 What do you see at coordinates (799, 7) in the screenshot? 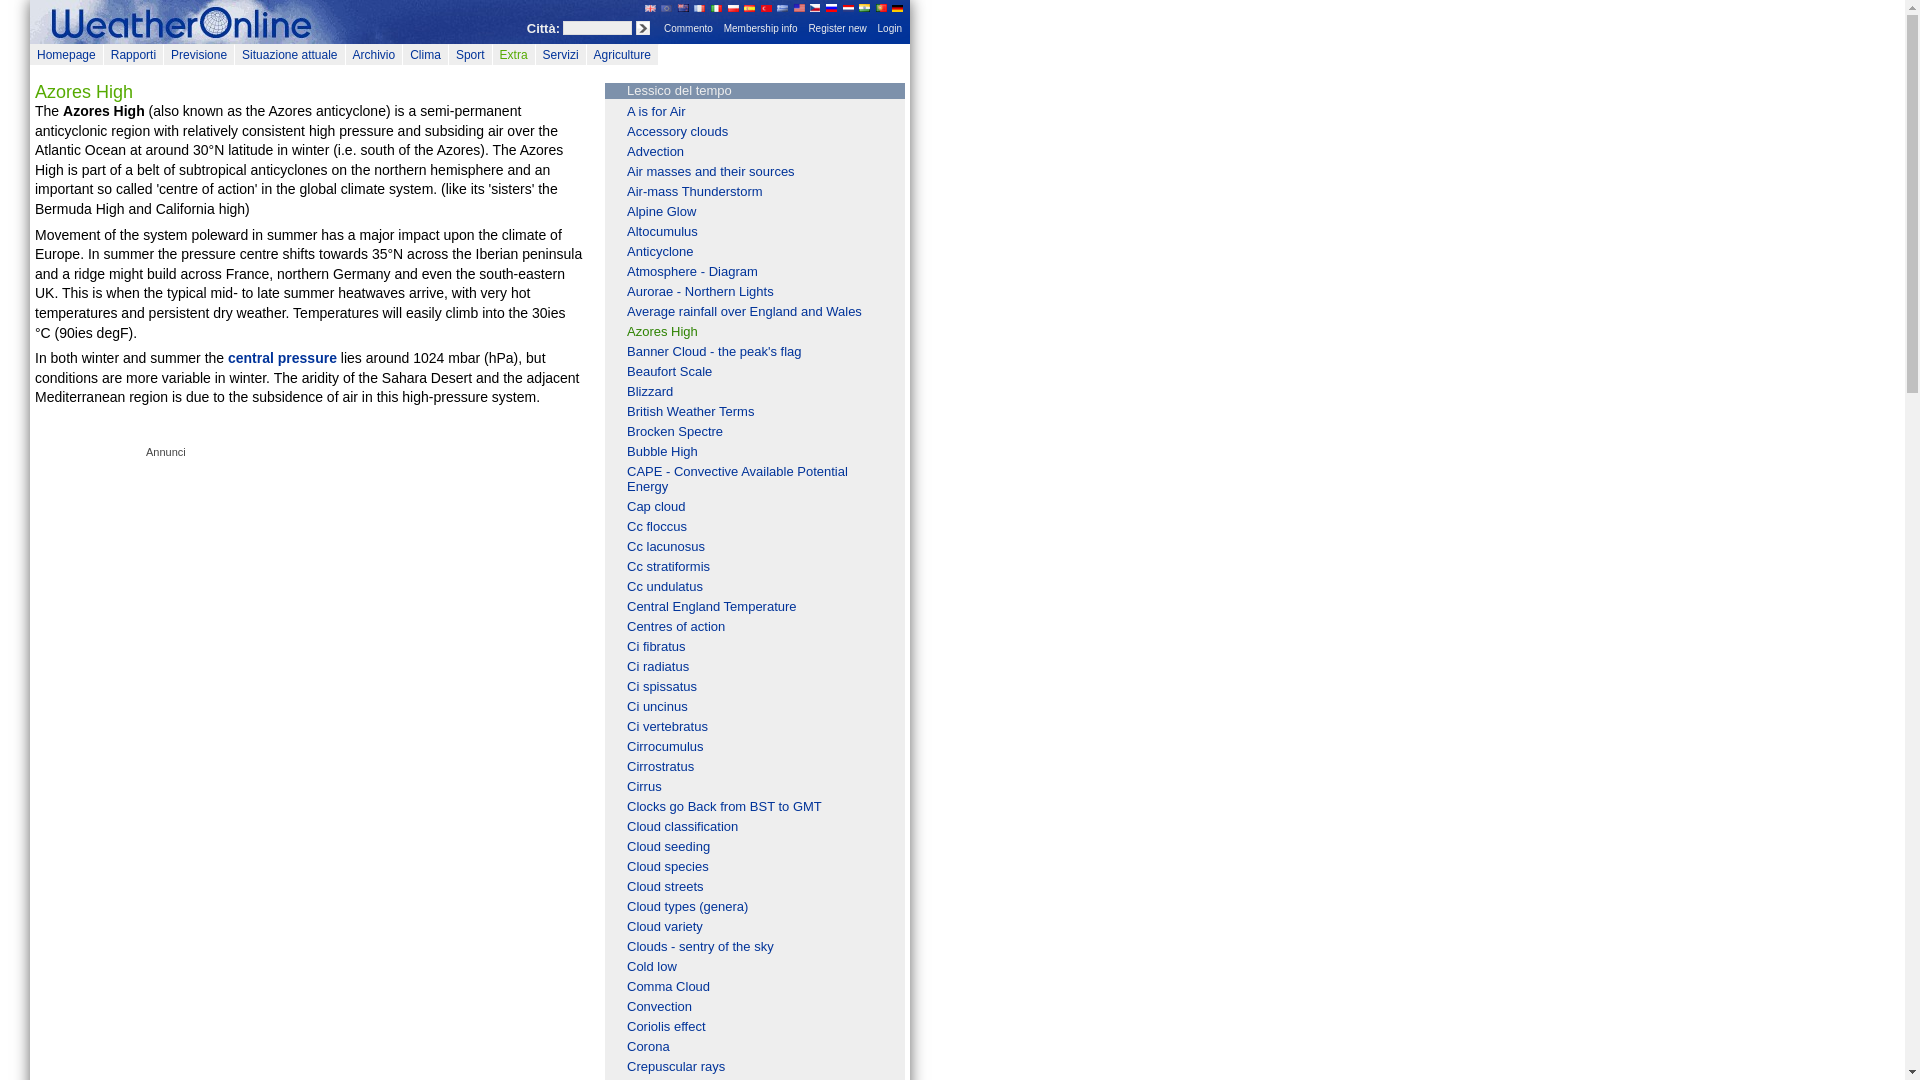
I see `weather forecast USA WeatherOnline` at bounding box center [799, 7].